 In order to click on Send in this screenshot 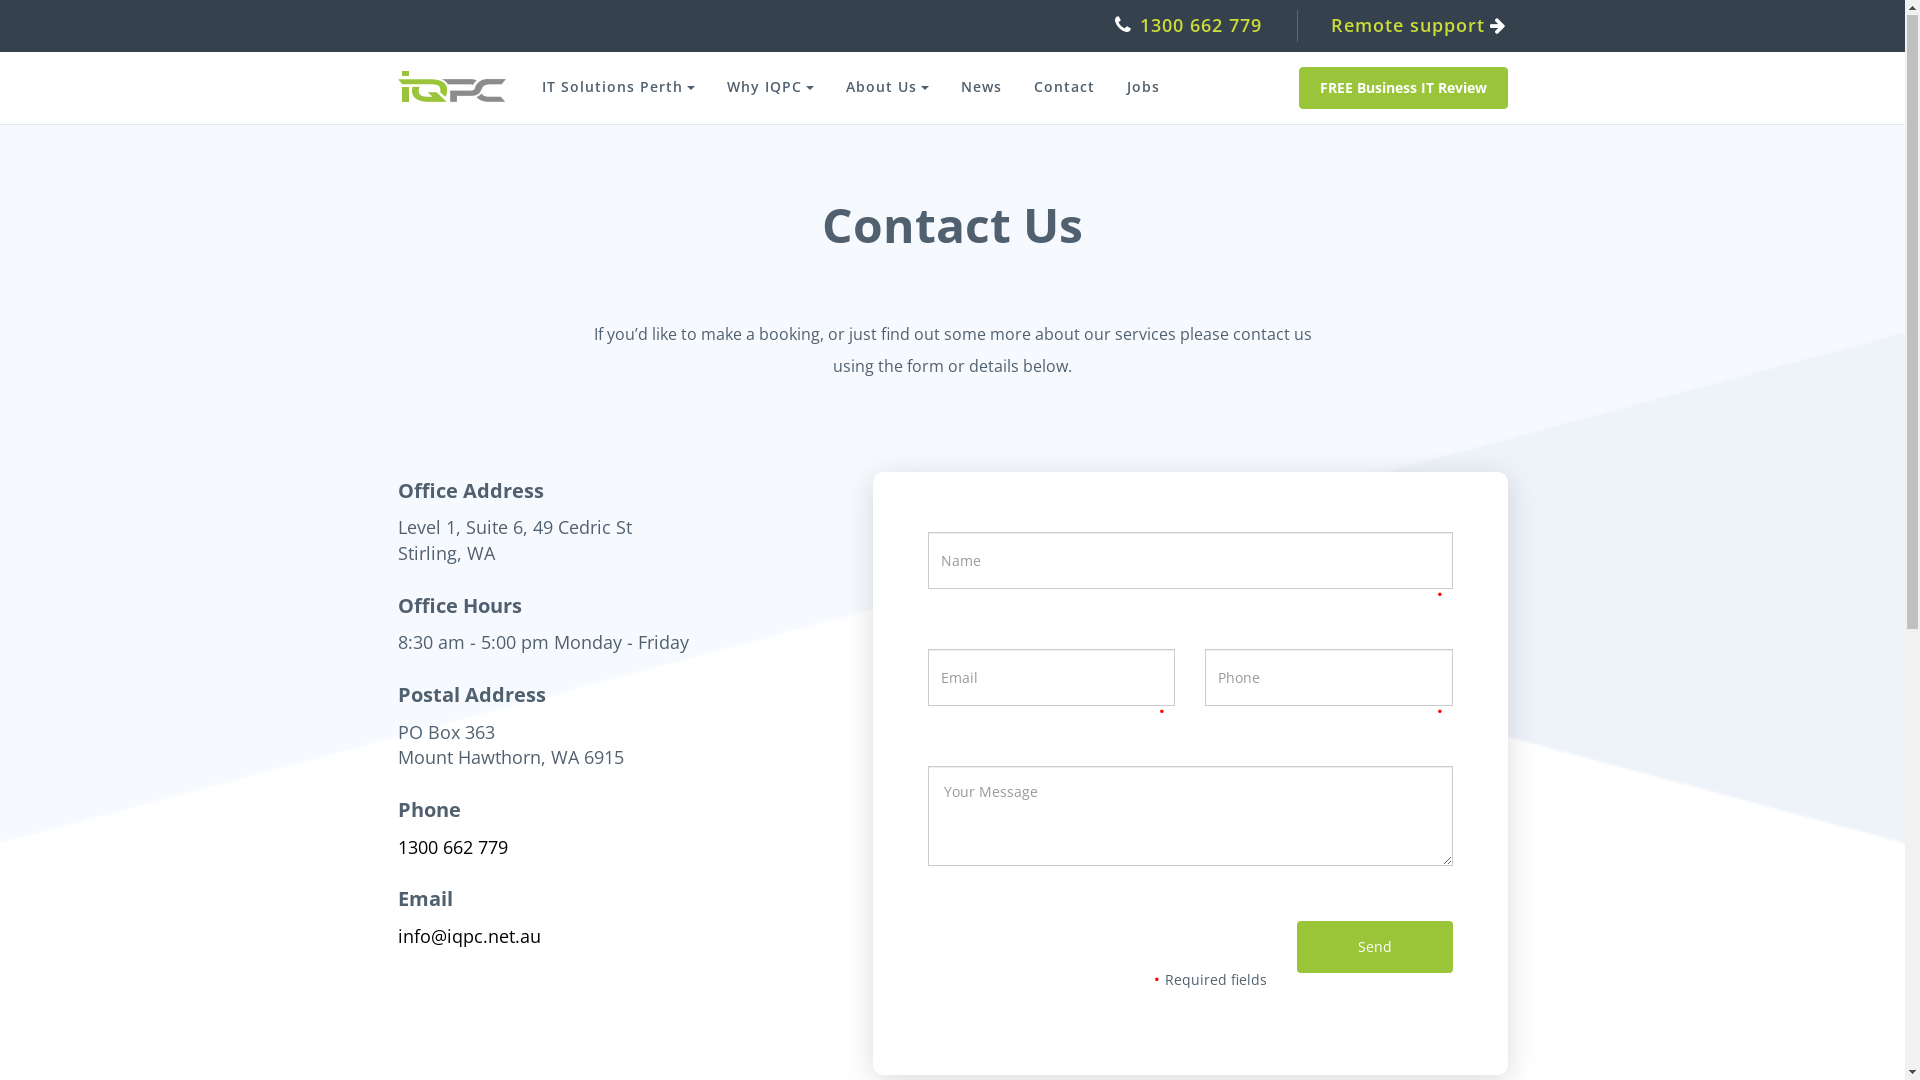, I will do `click(1374, 948)`.